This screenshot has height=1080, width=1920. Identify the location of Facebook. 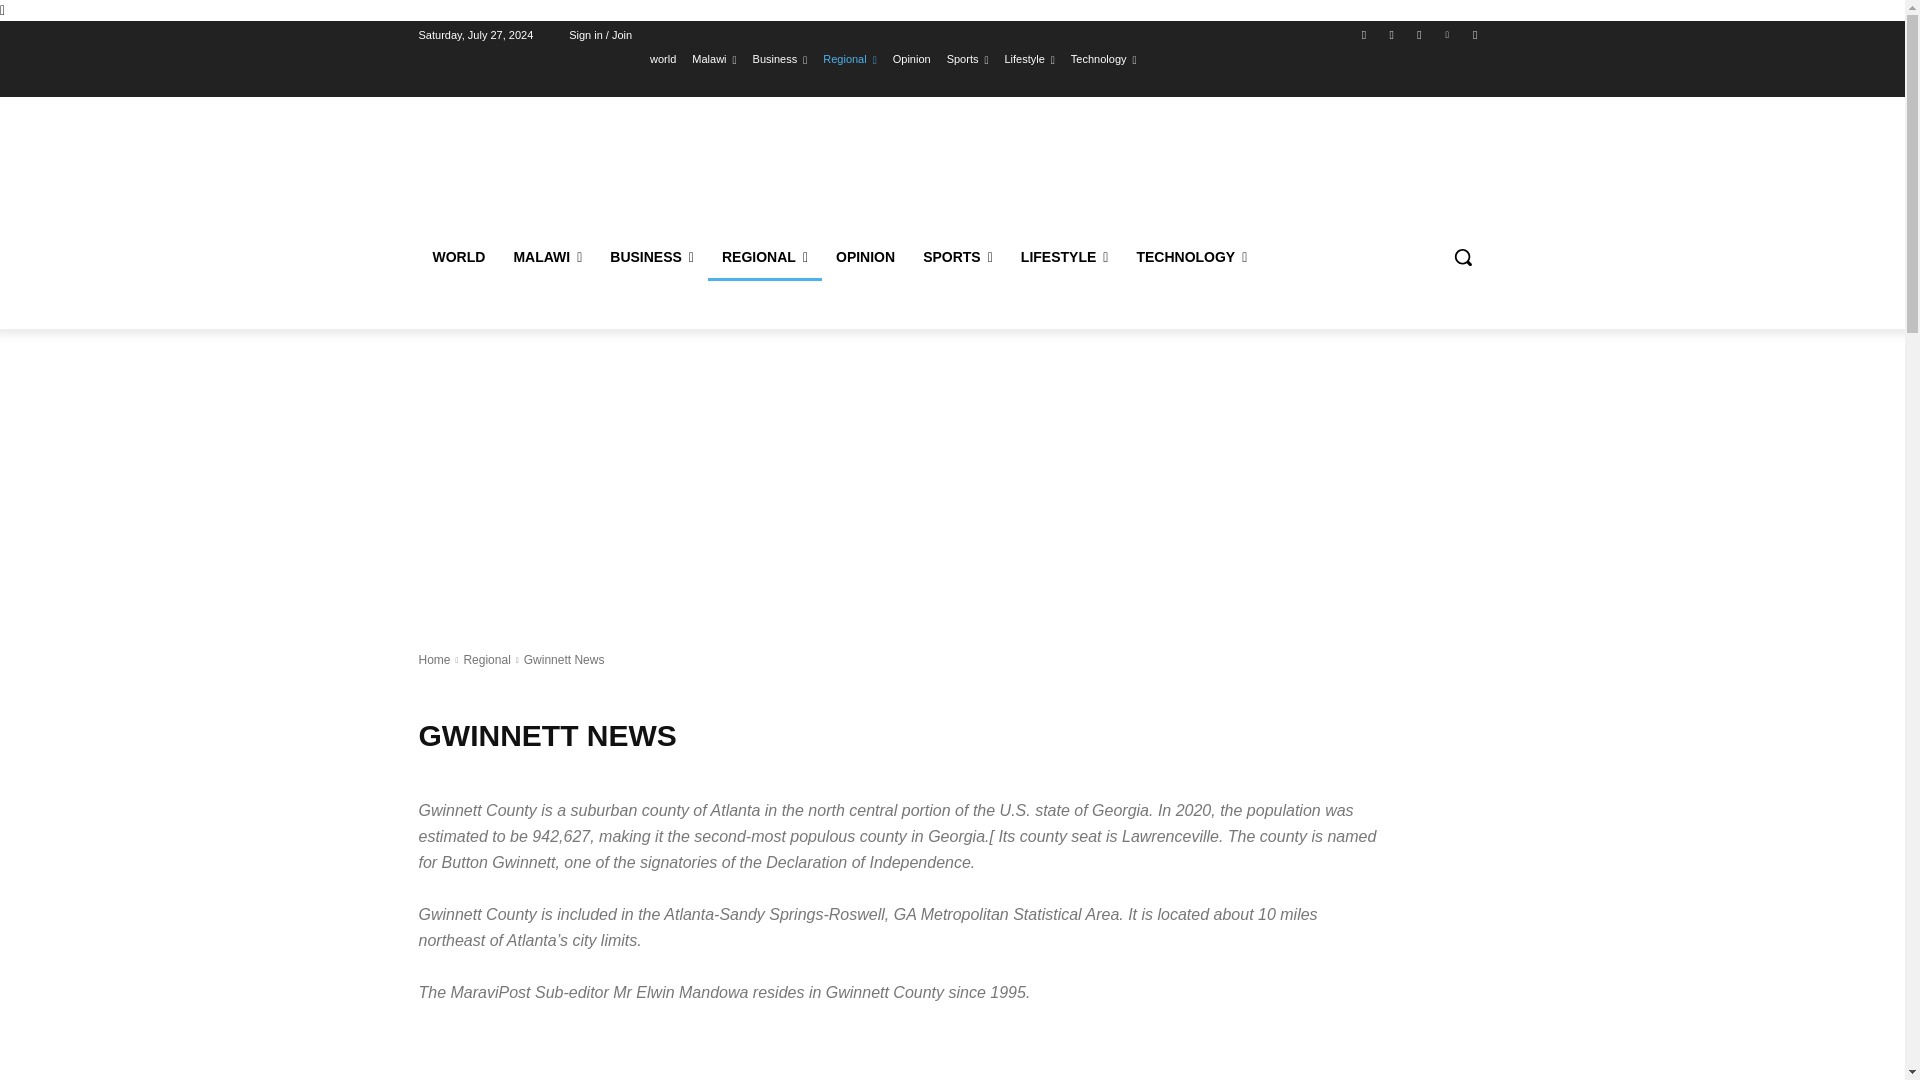
(1364, 35).